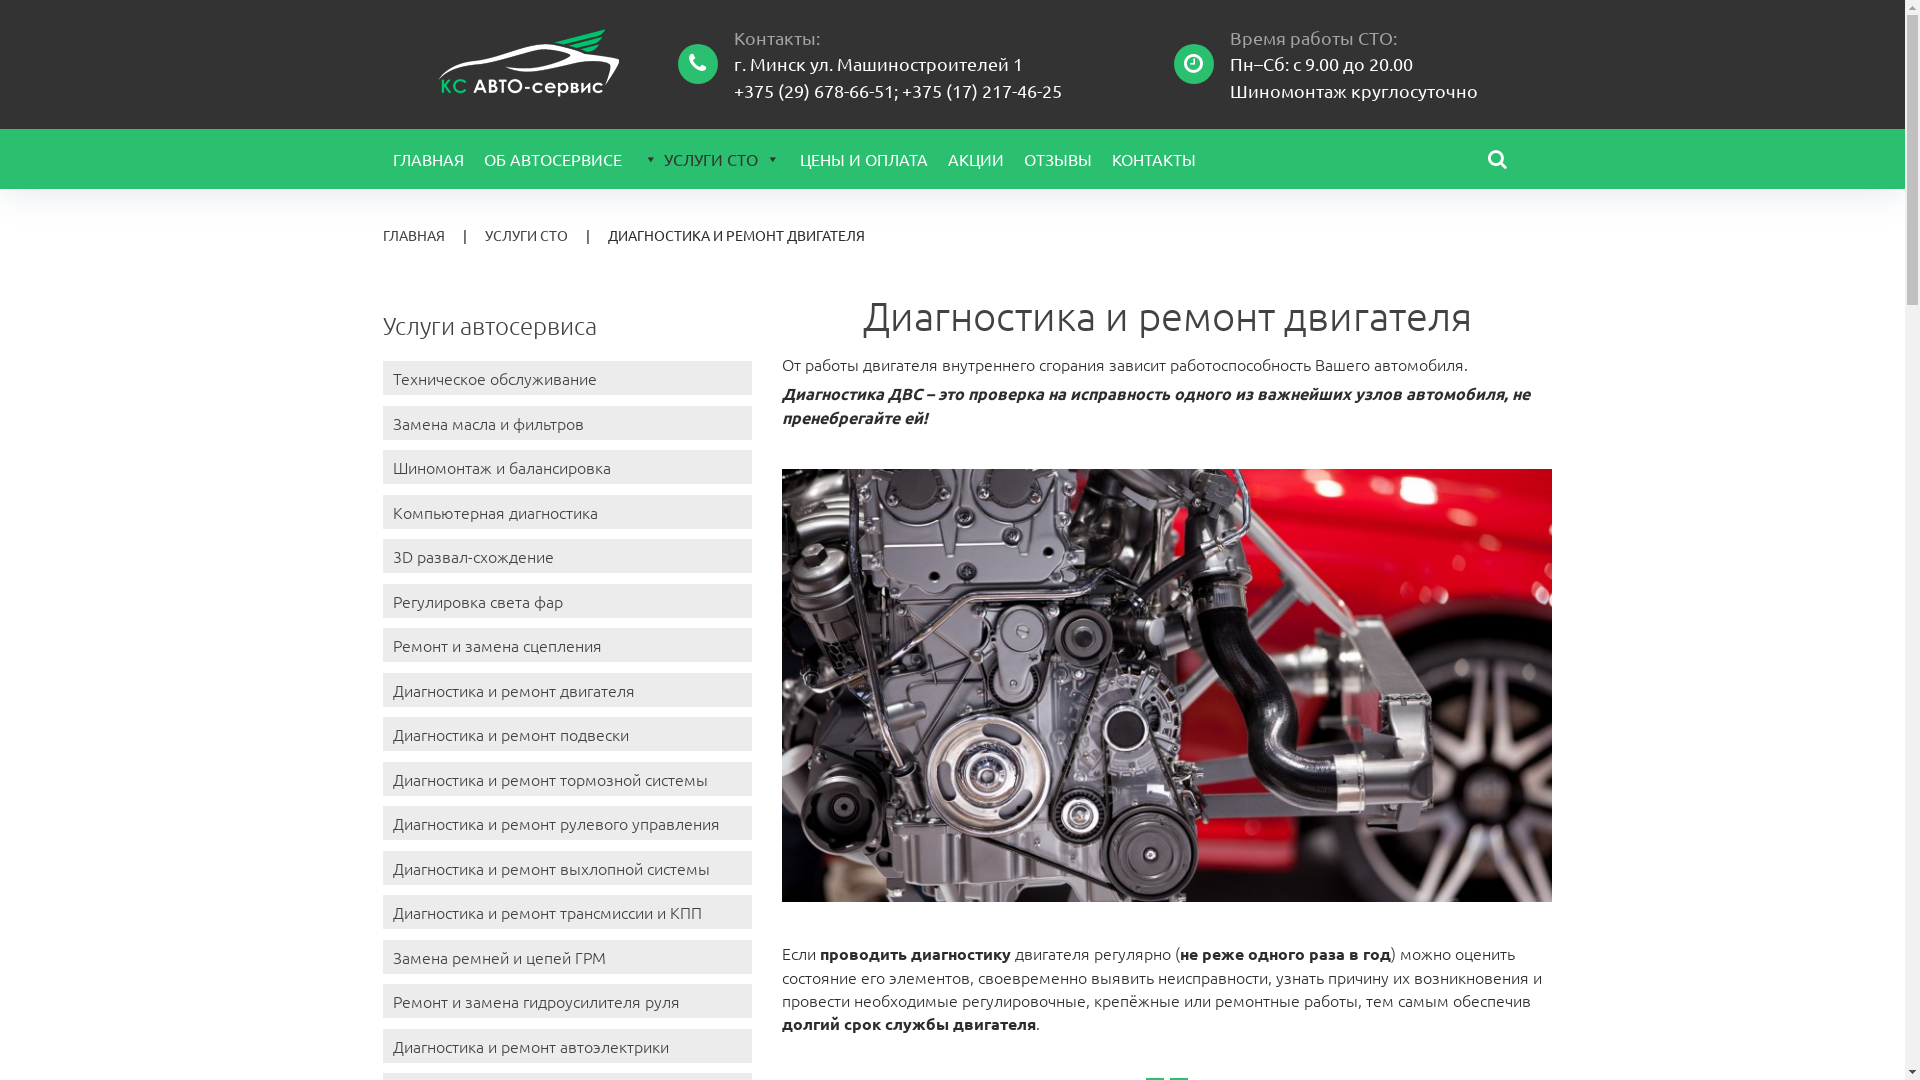  I want to click on +375 (17) 217-46-25, so click(982, 90).